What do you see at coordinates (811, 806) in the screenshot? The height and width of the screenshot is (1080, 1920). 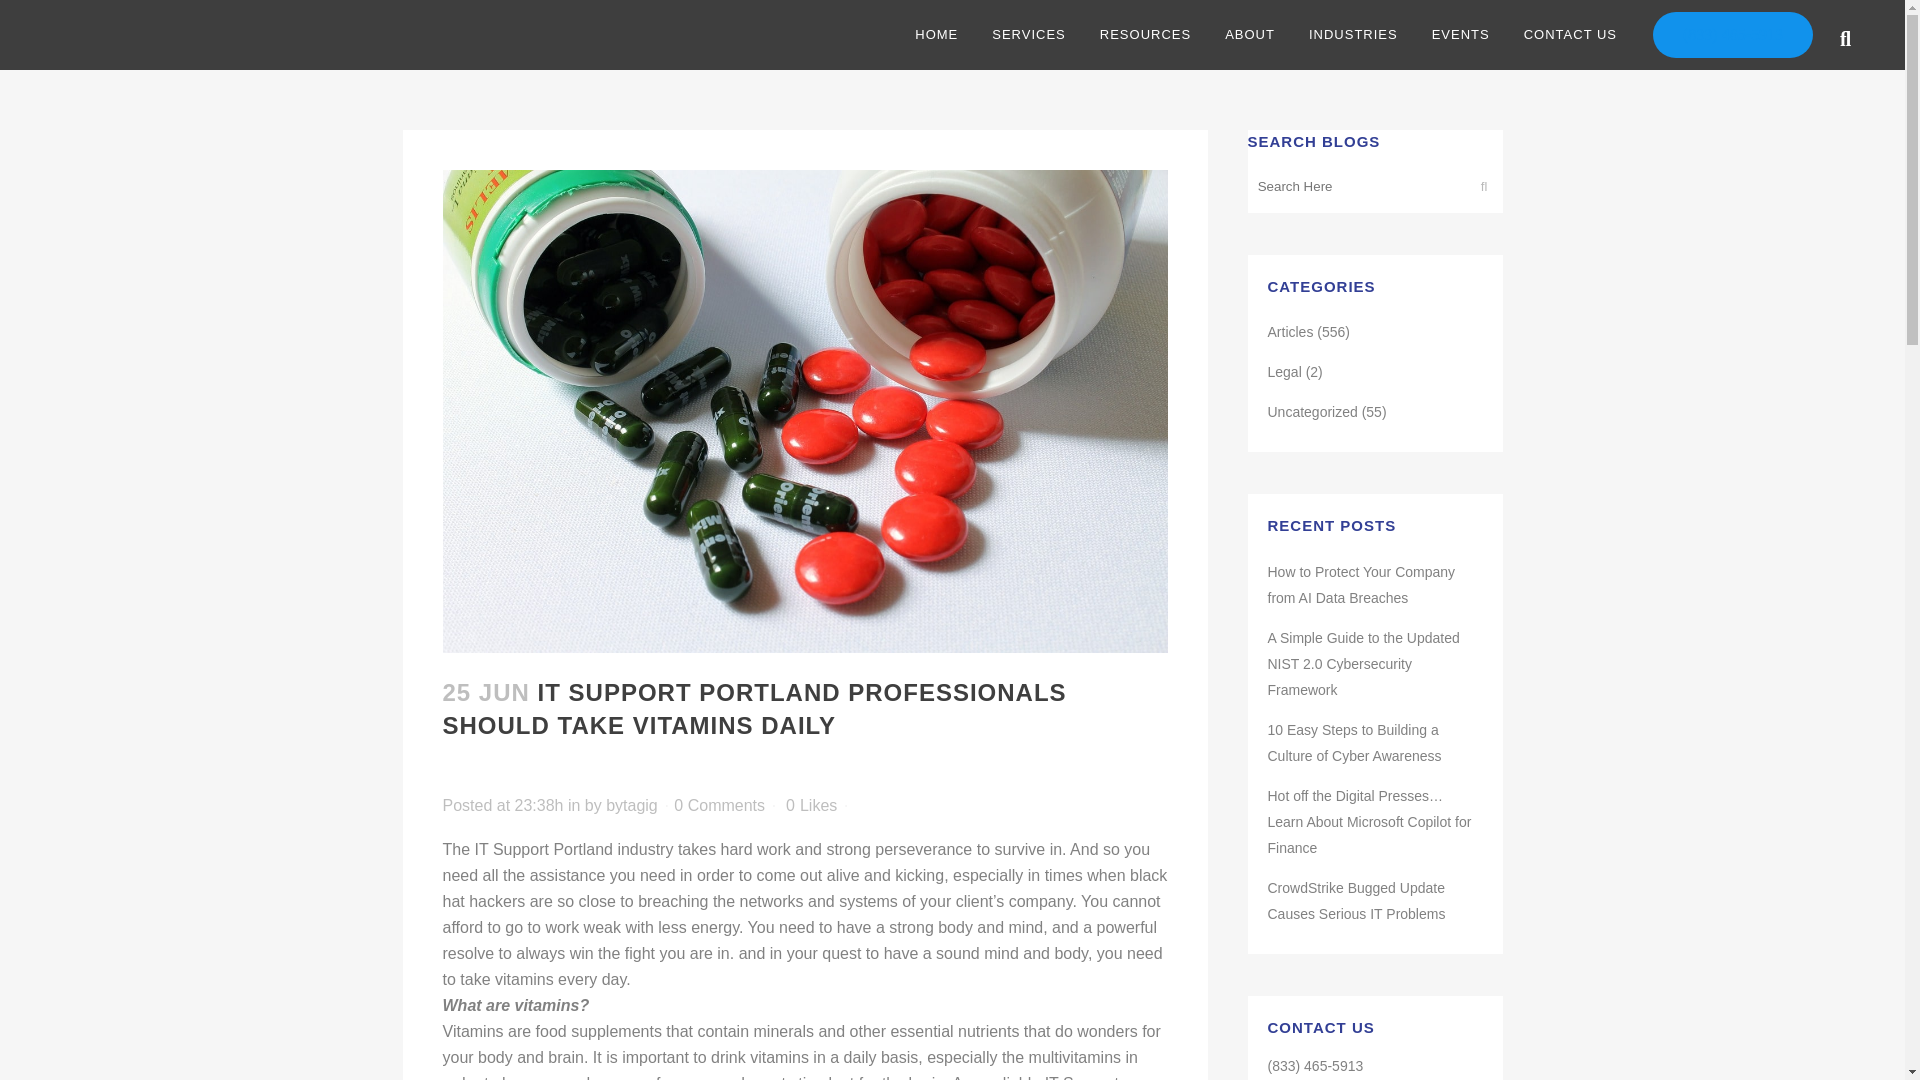 I see `Like this` at bounding box center [811, 806].